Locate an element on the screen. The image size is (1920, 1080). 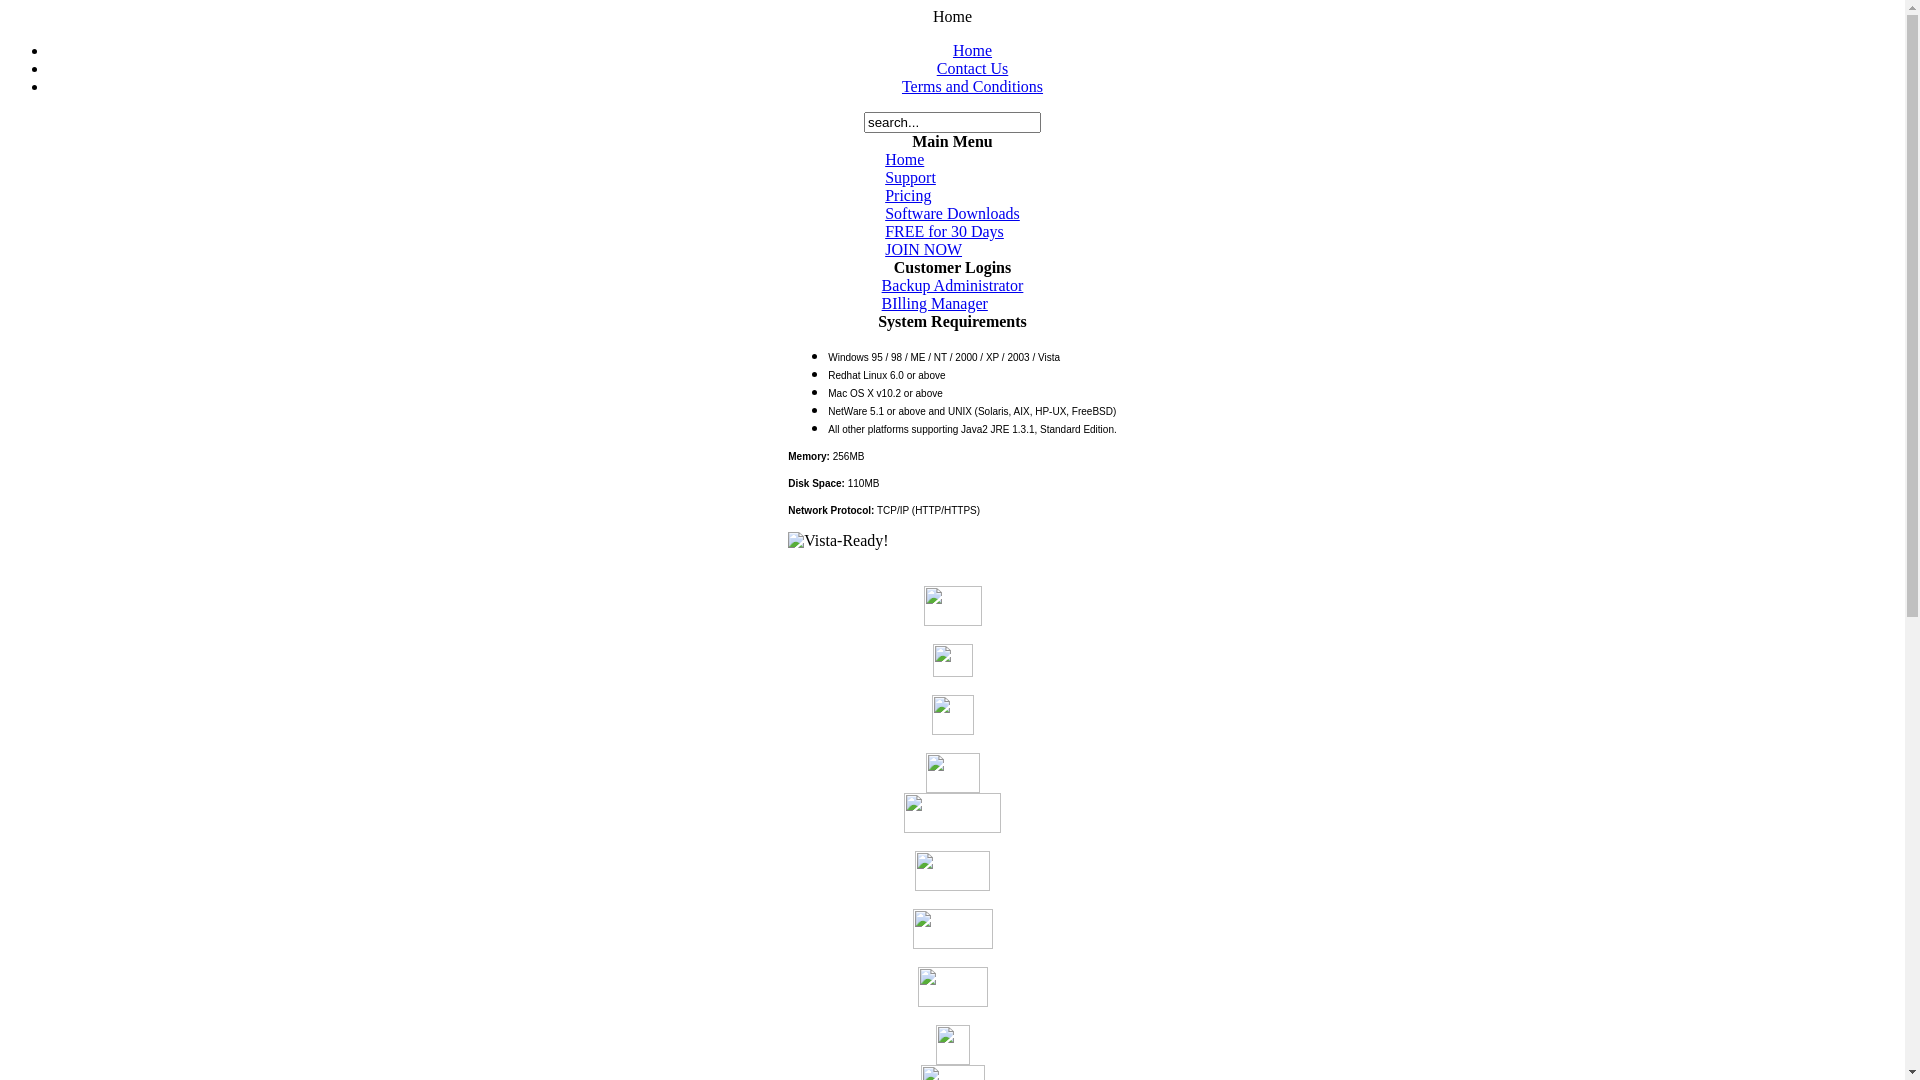
Microsoft Windows is located at coordinates (953, 606).